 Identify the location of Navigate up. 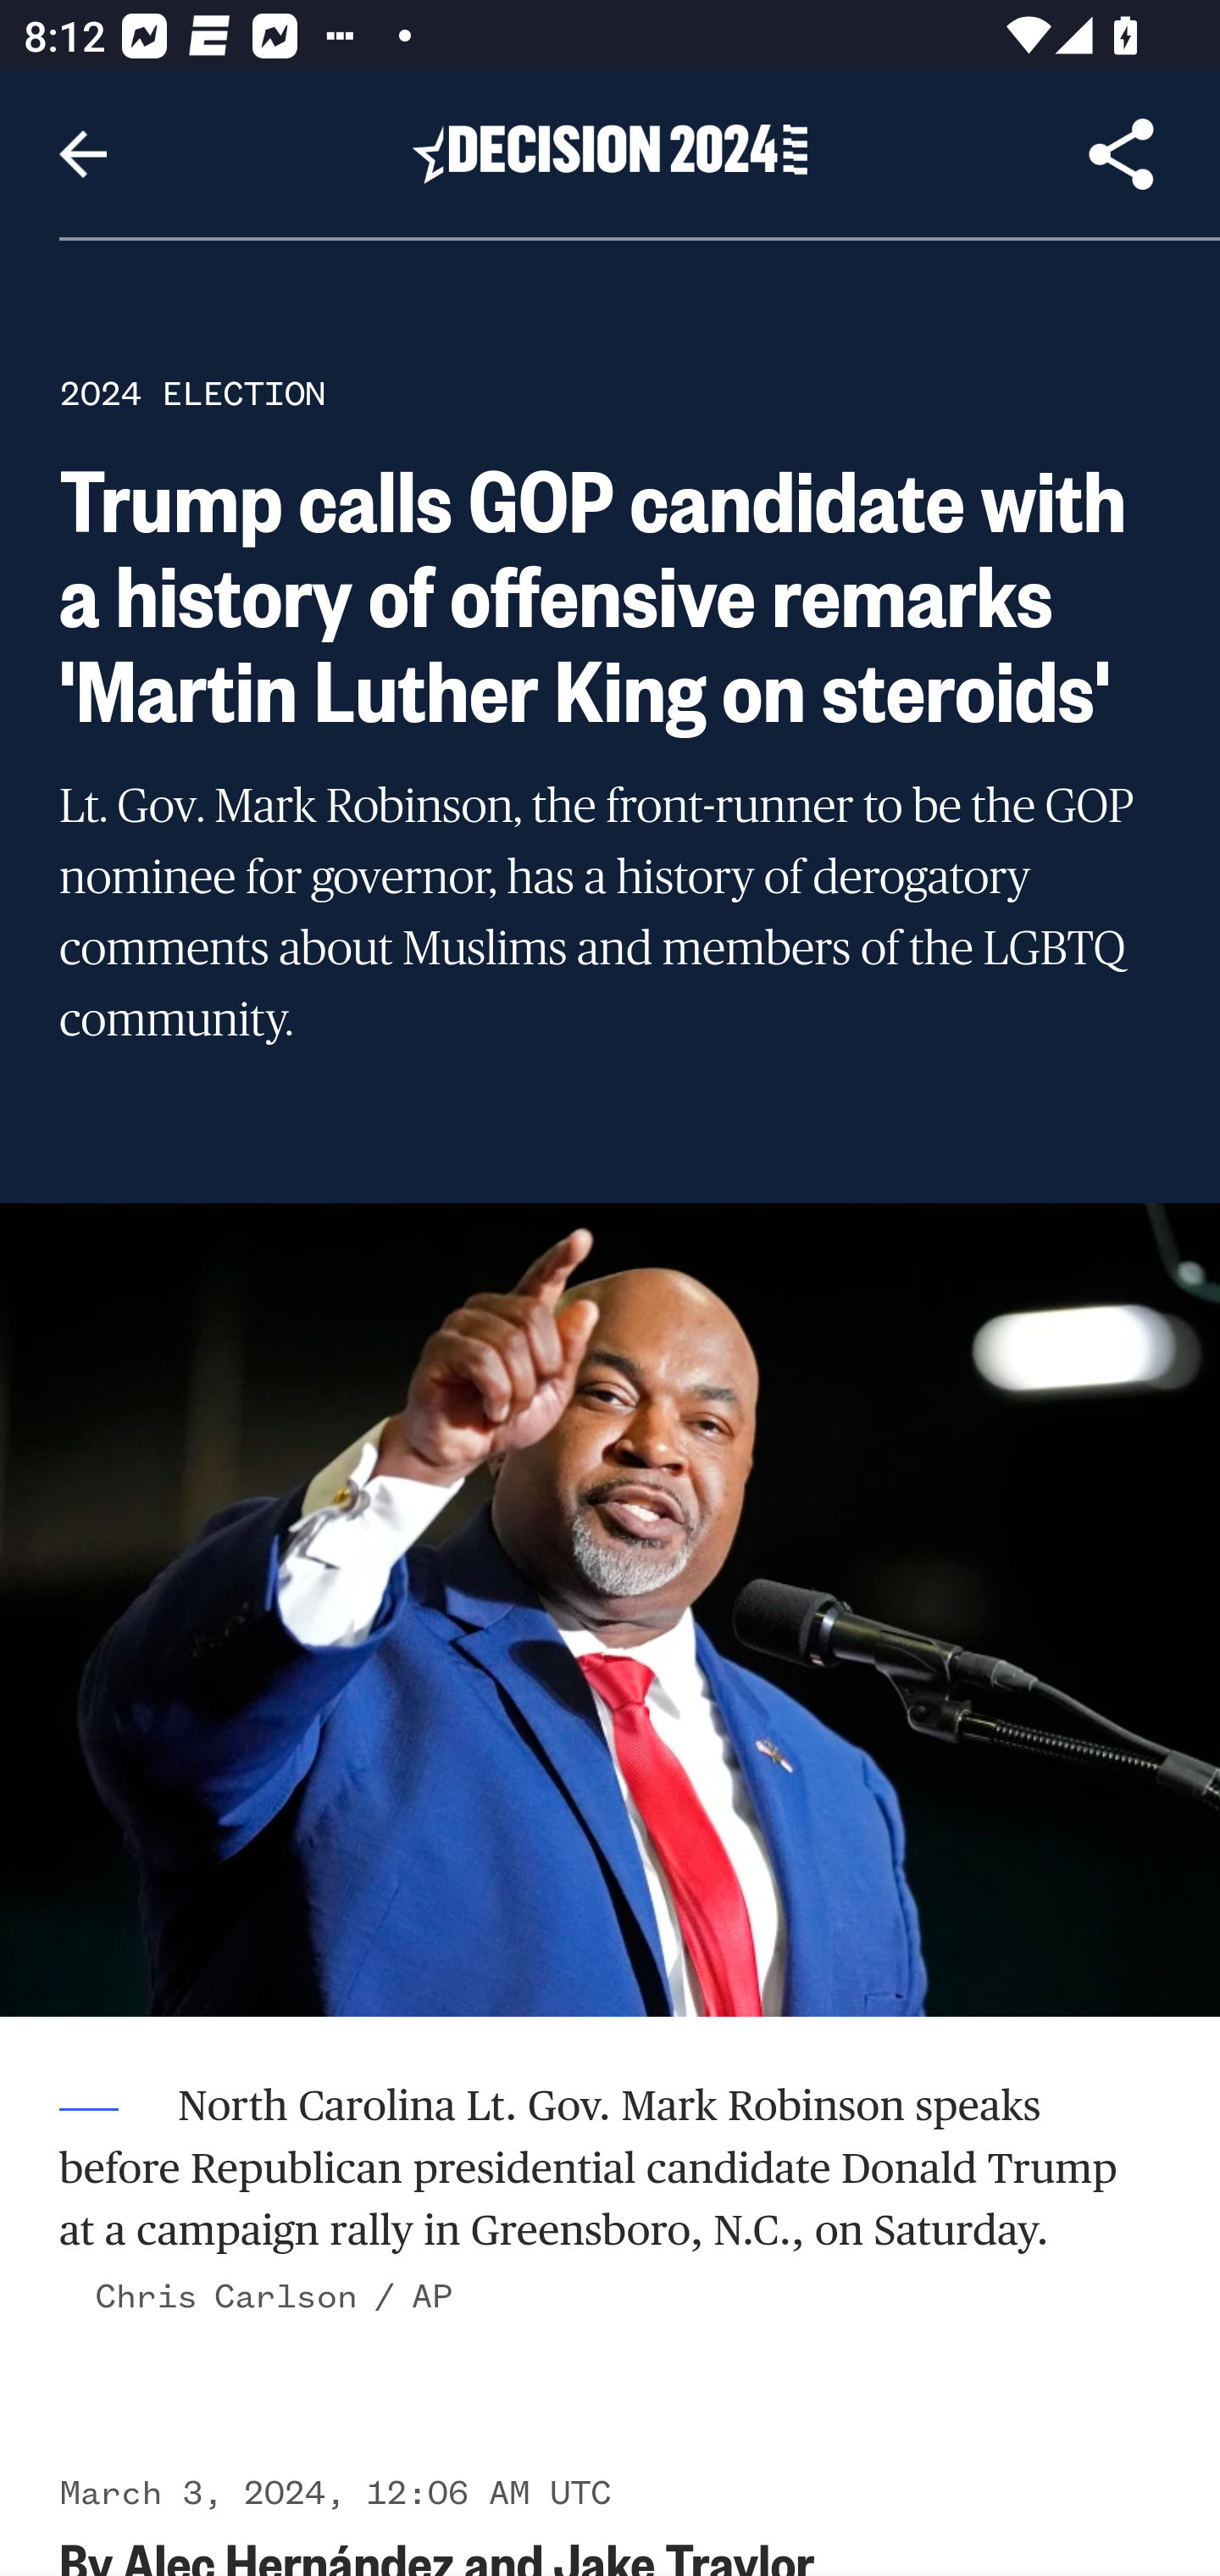
(83, 154).